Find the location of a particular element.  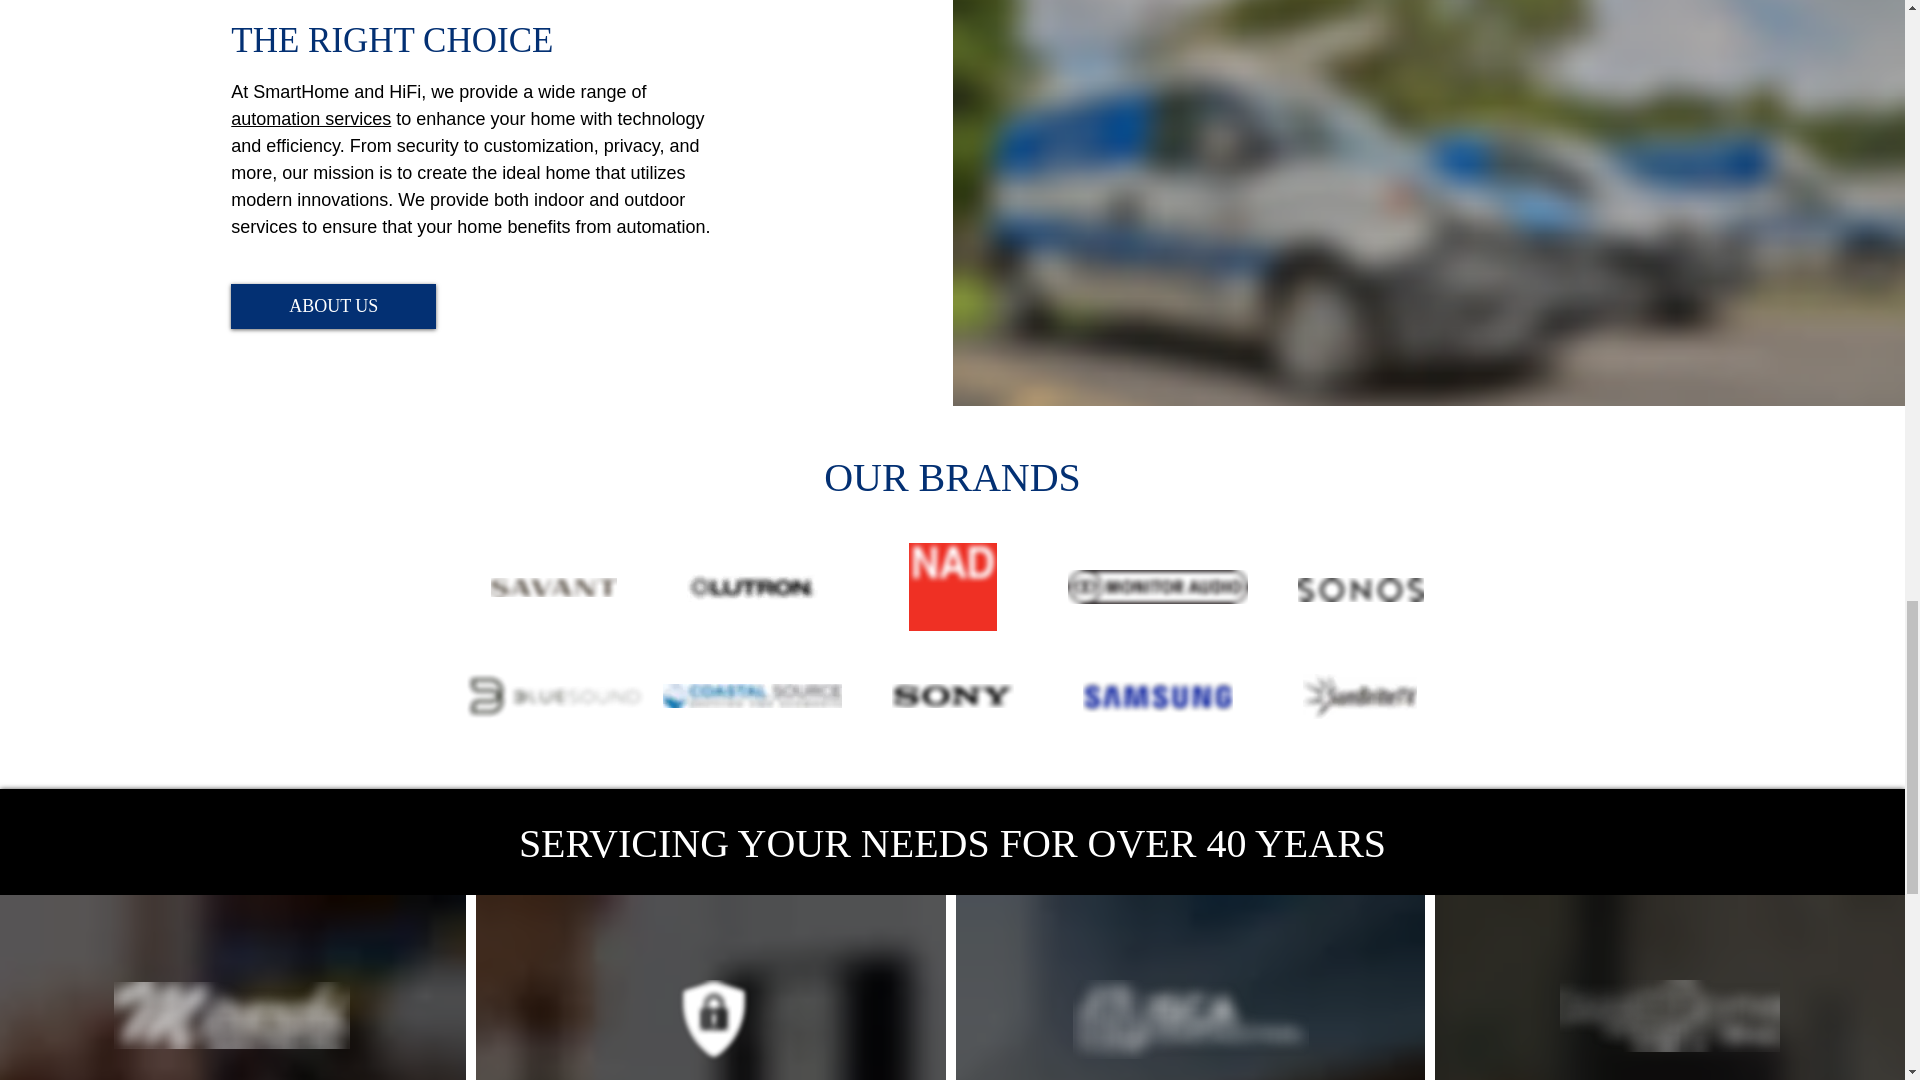

automation services is located at coordinates (310, 118).